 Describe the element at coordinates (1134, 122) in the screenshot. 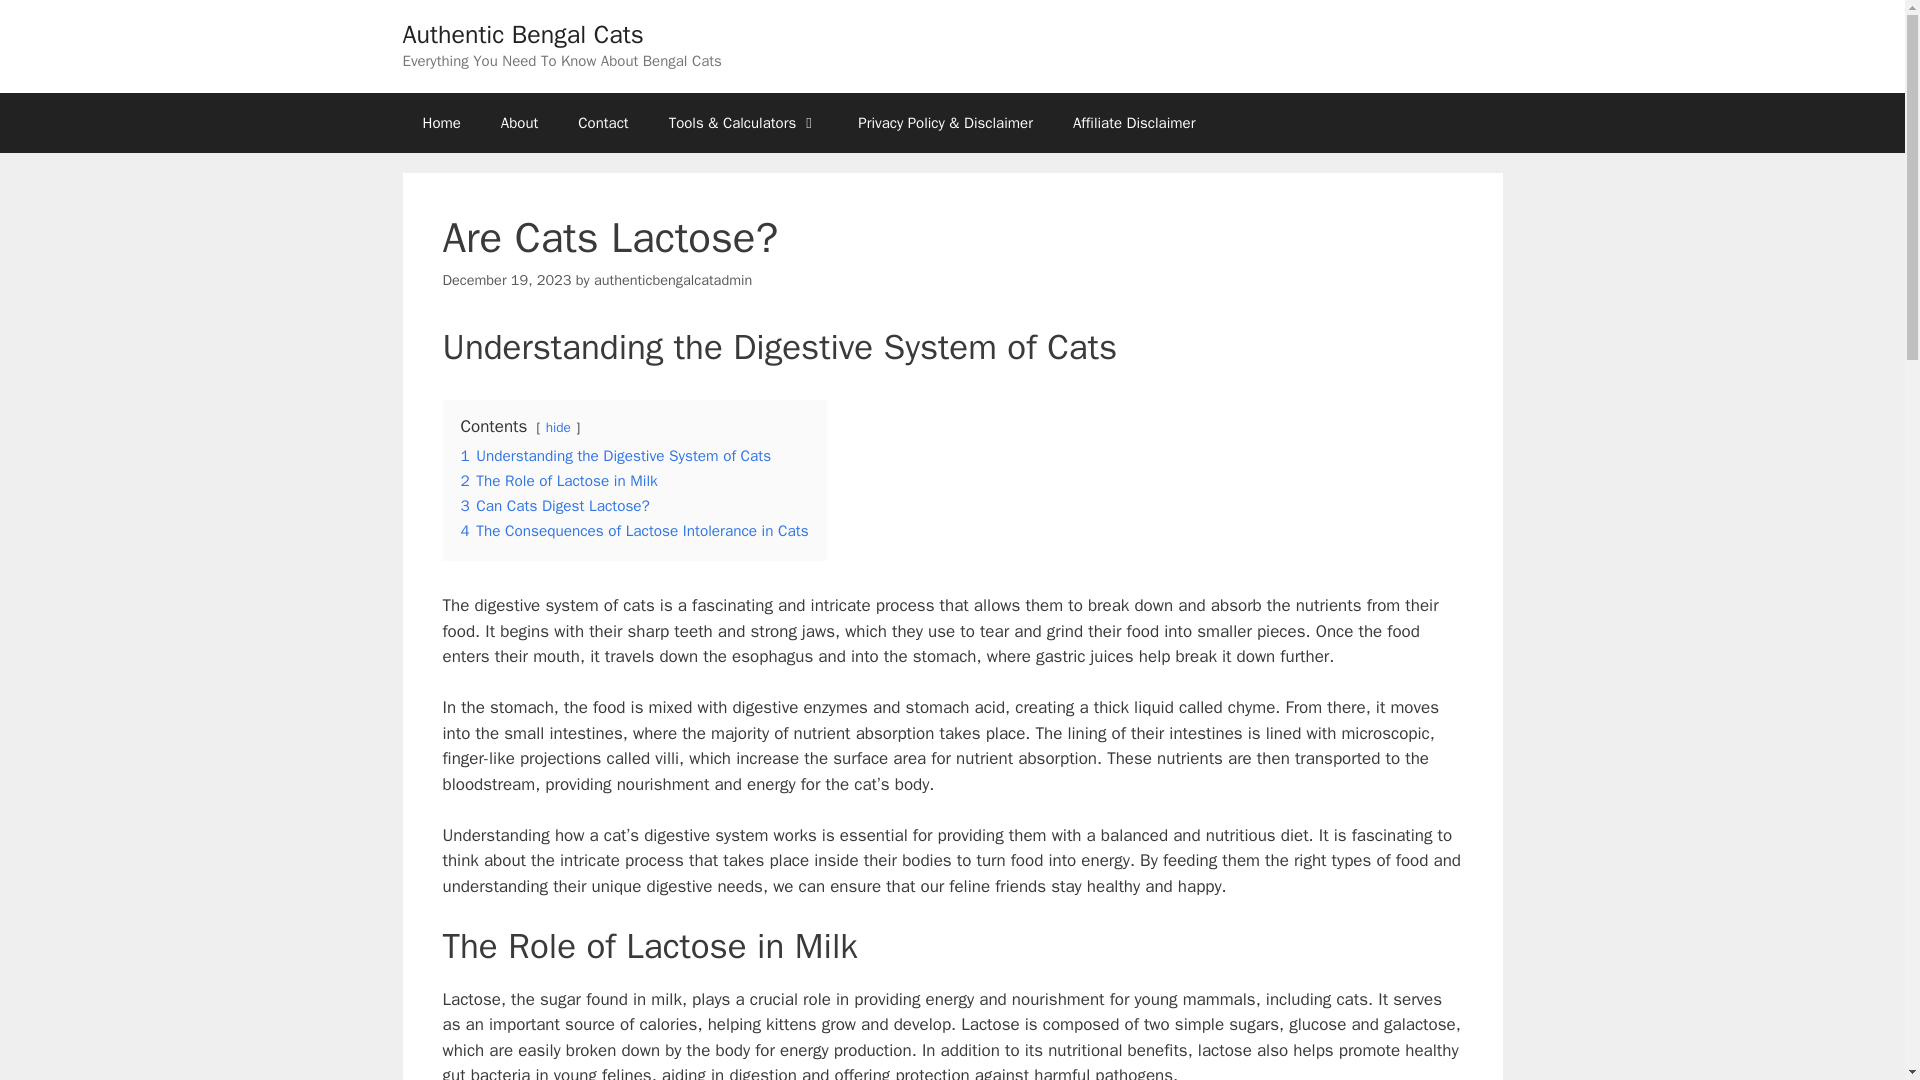

I see `Affiliate Disclaimer` at that location.